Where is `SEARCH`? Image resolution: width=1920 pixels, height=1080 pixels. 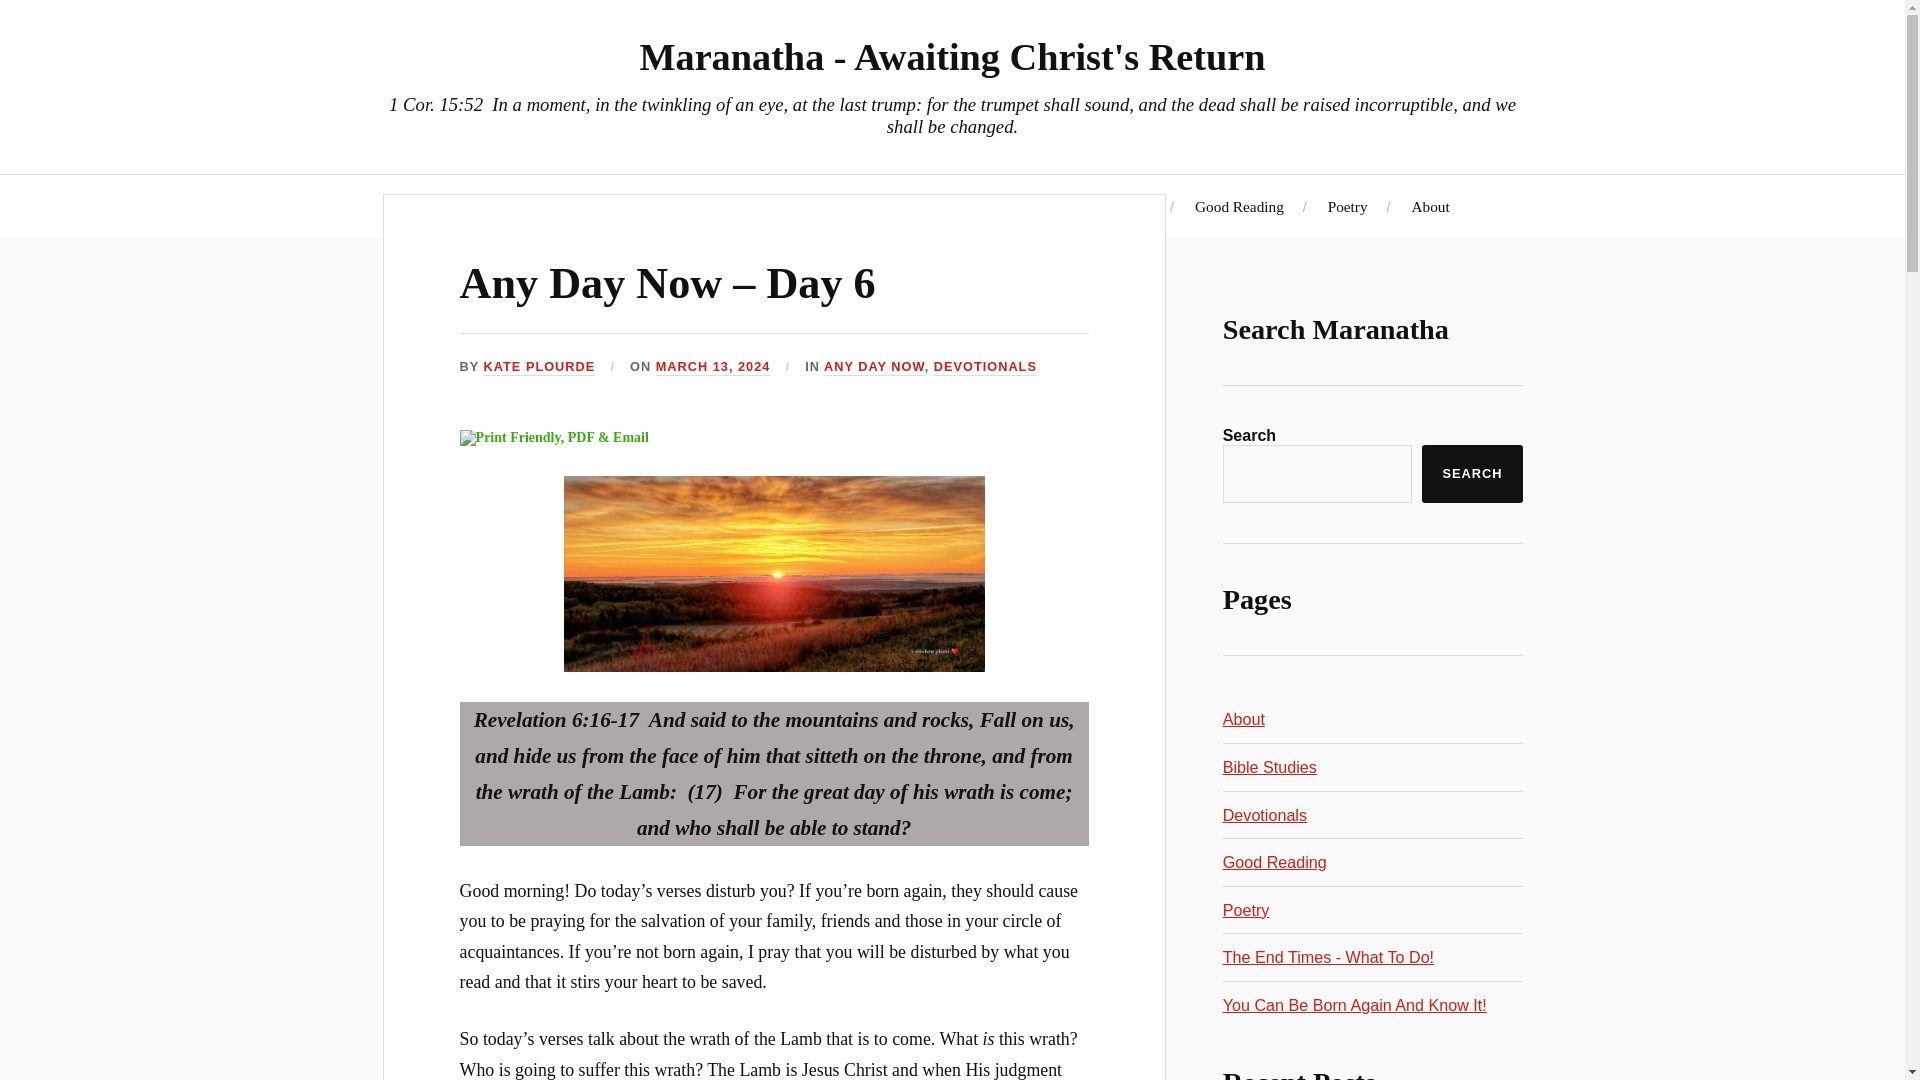 SEARCH is located at coordinates (1472, 474).